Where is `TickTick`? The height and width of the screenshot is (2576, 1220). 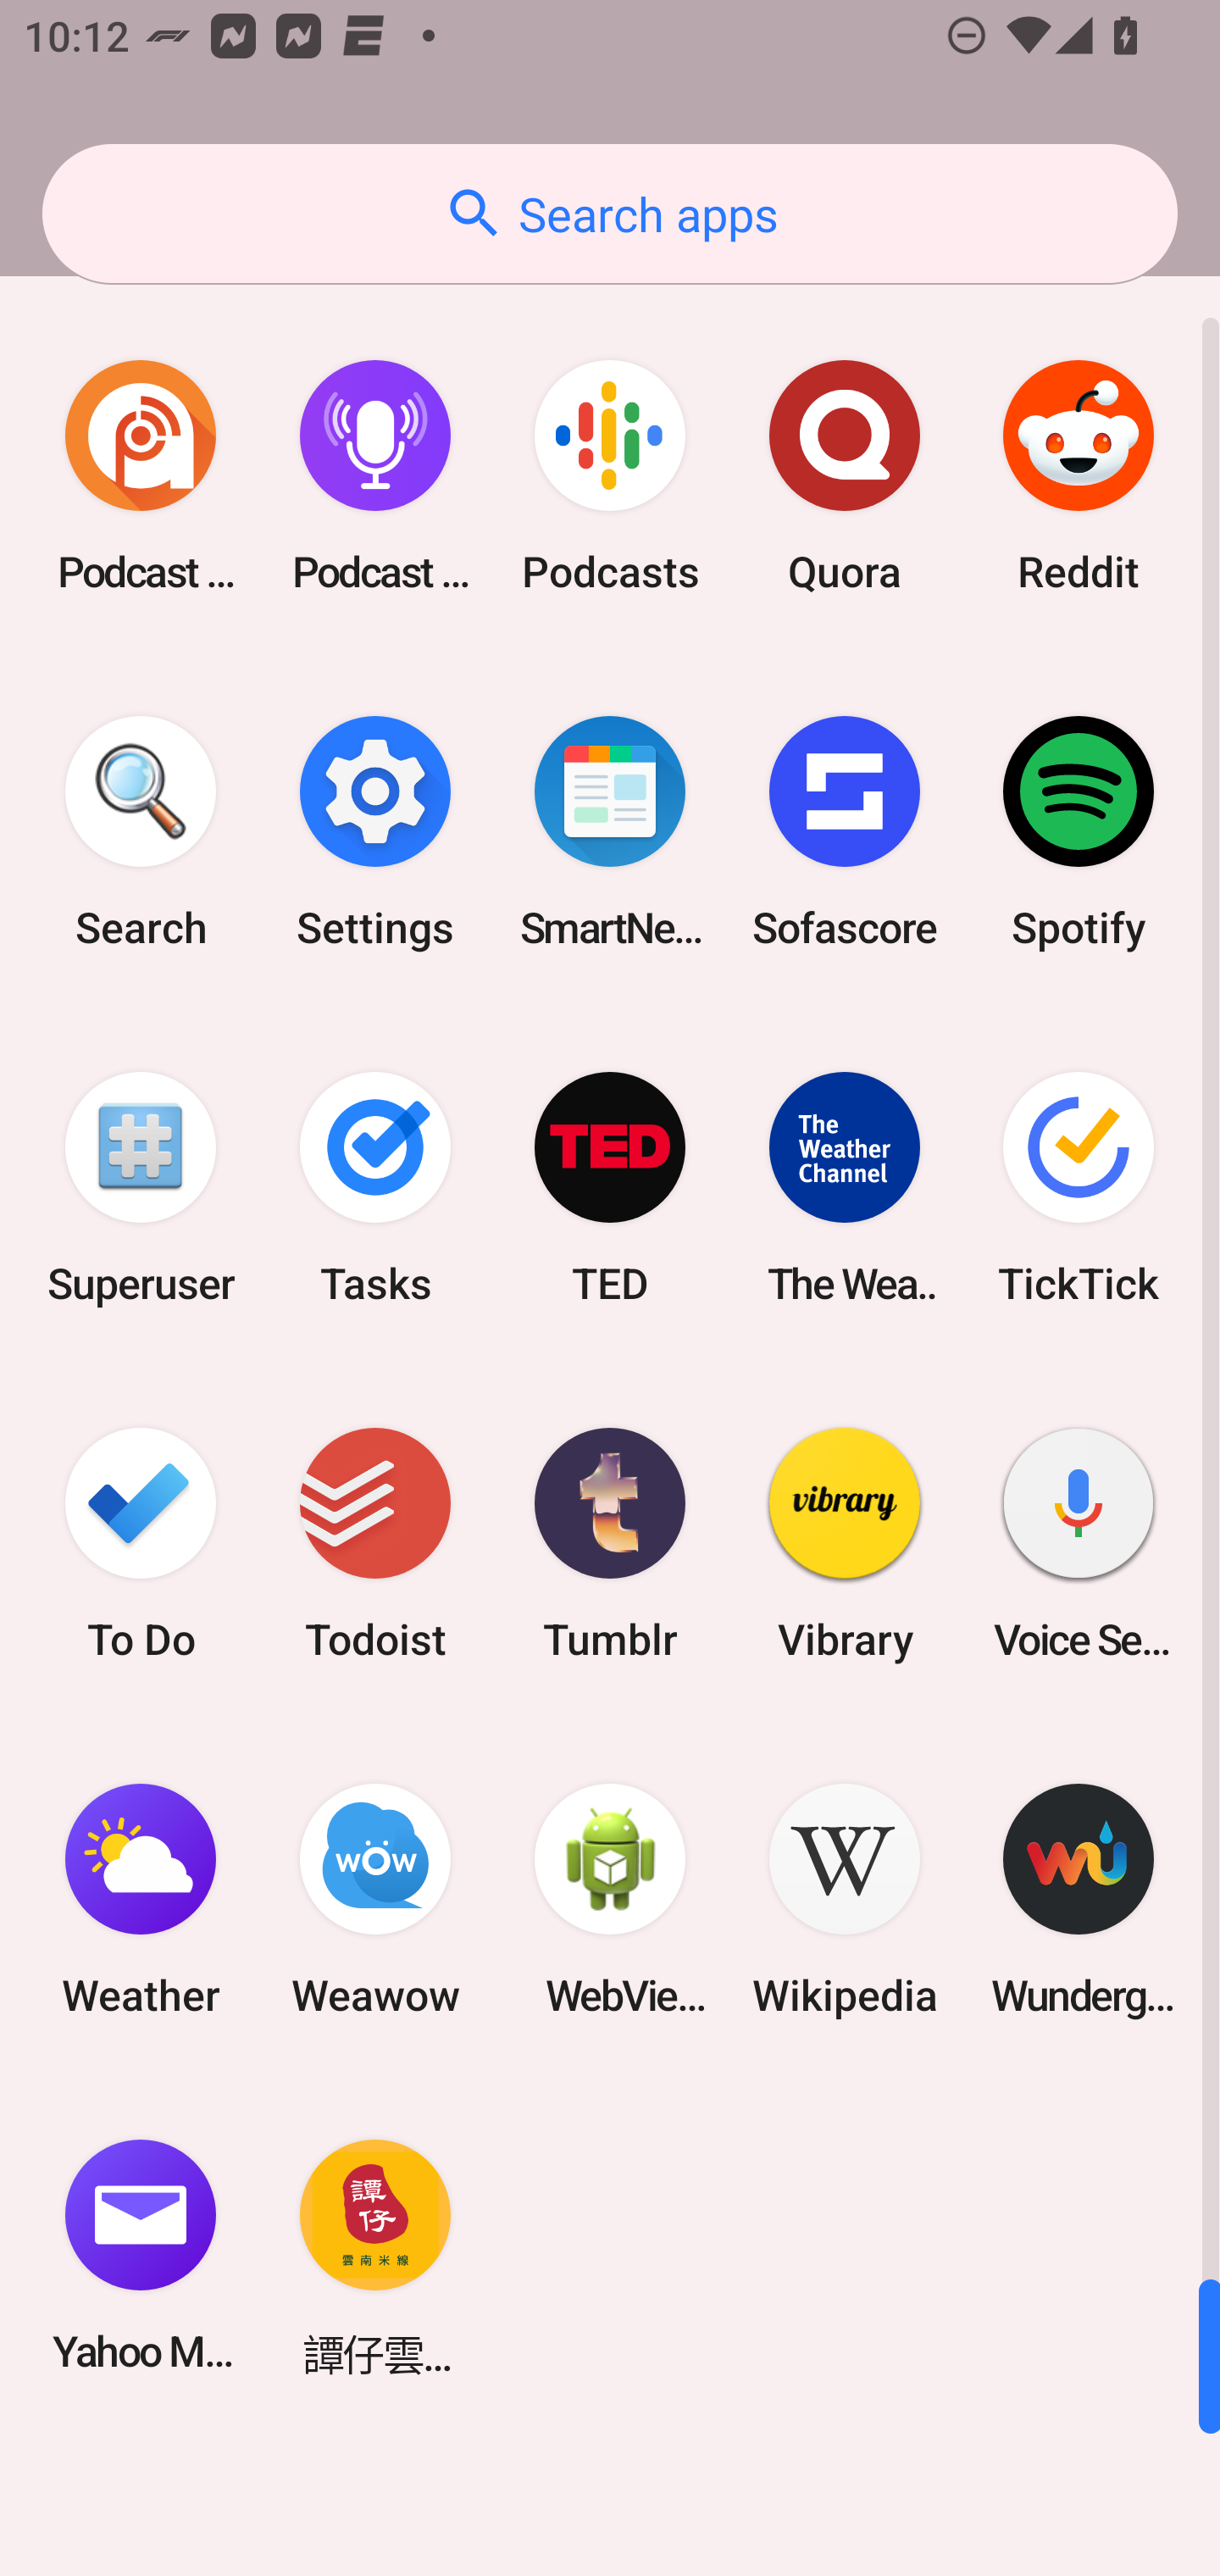
TickTick is located at coordinates (1079, 1187).